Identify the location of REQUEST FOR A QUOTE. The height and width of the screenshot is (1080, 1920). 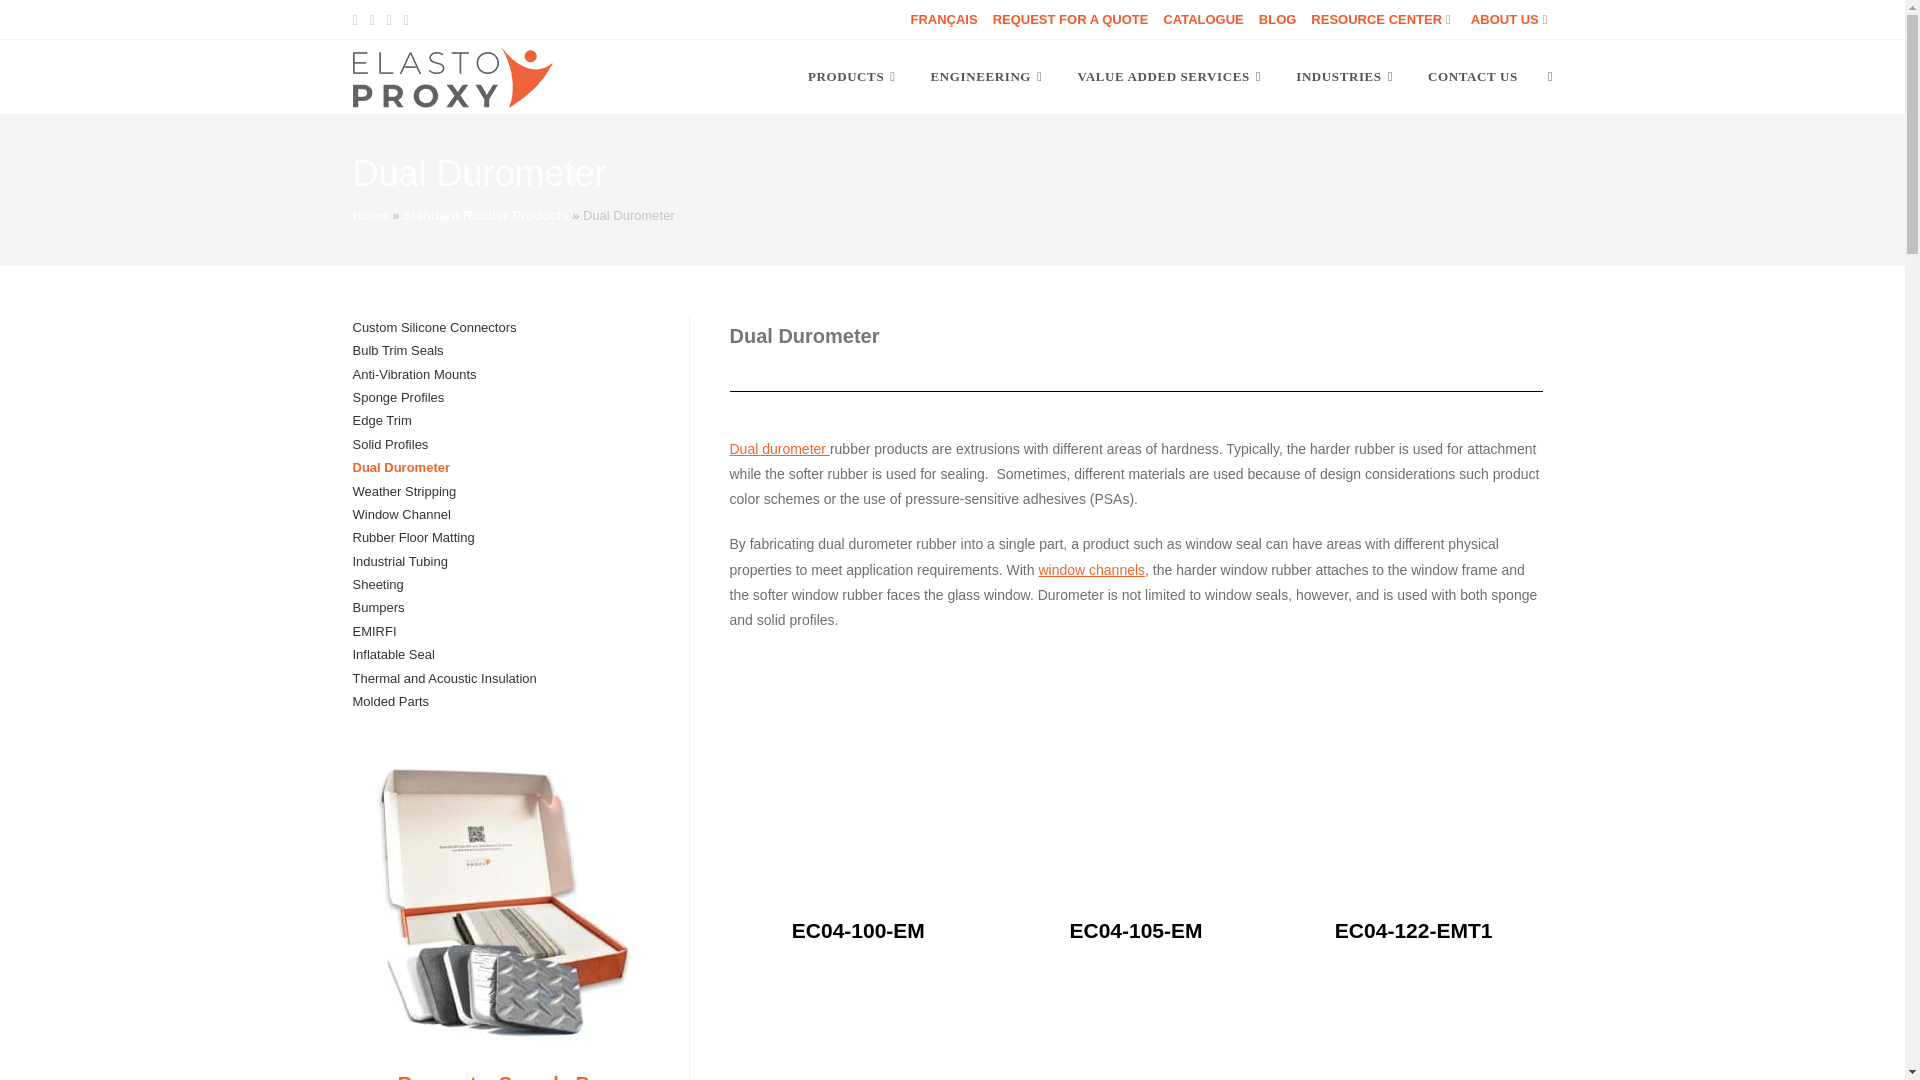
(1070, 19).